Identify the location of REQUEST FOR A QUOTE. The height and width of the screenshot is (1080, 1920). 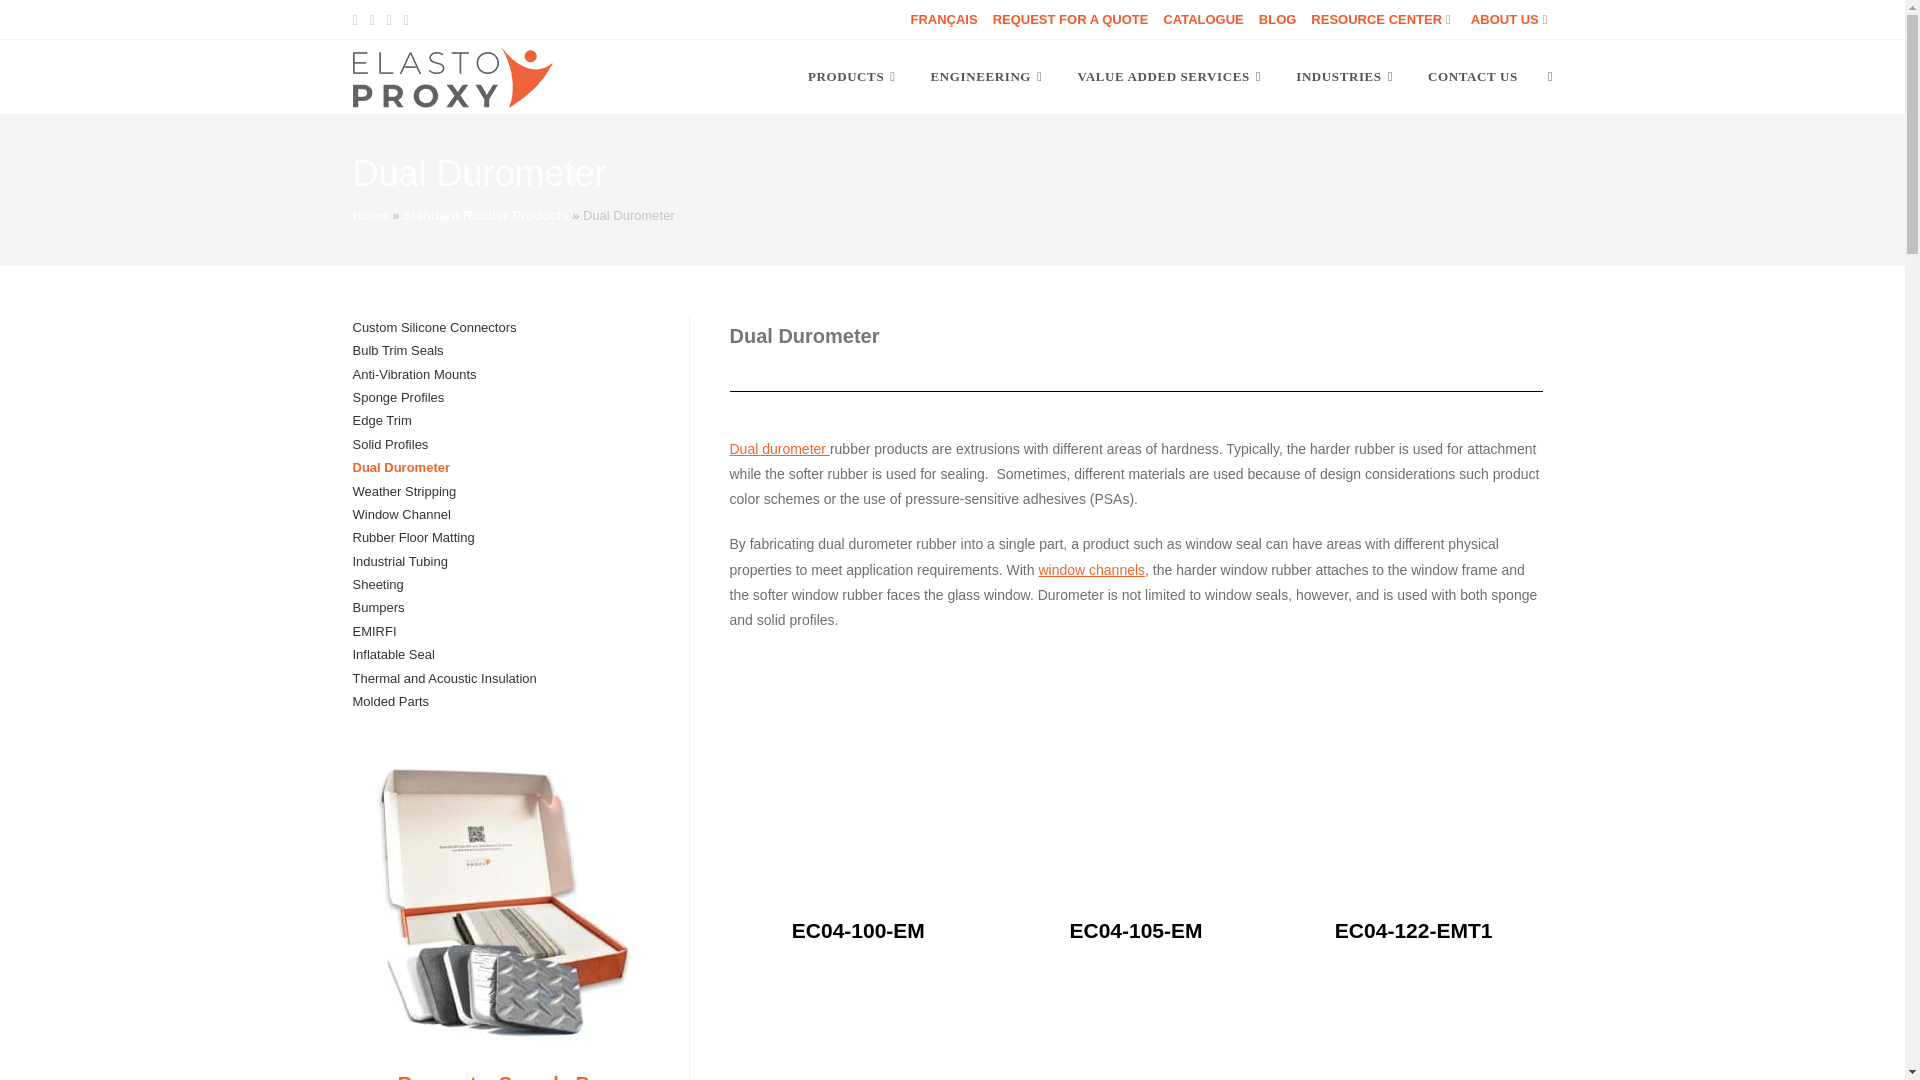
(1070, 19).